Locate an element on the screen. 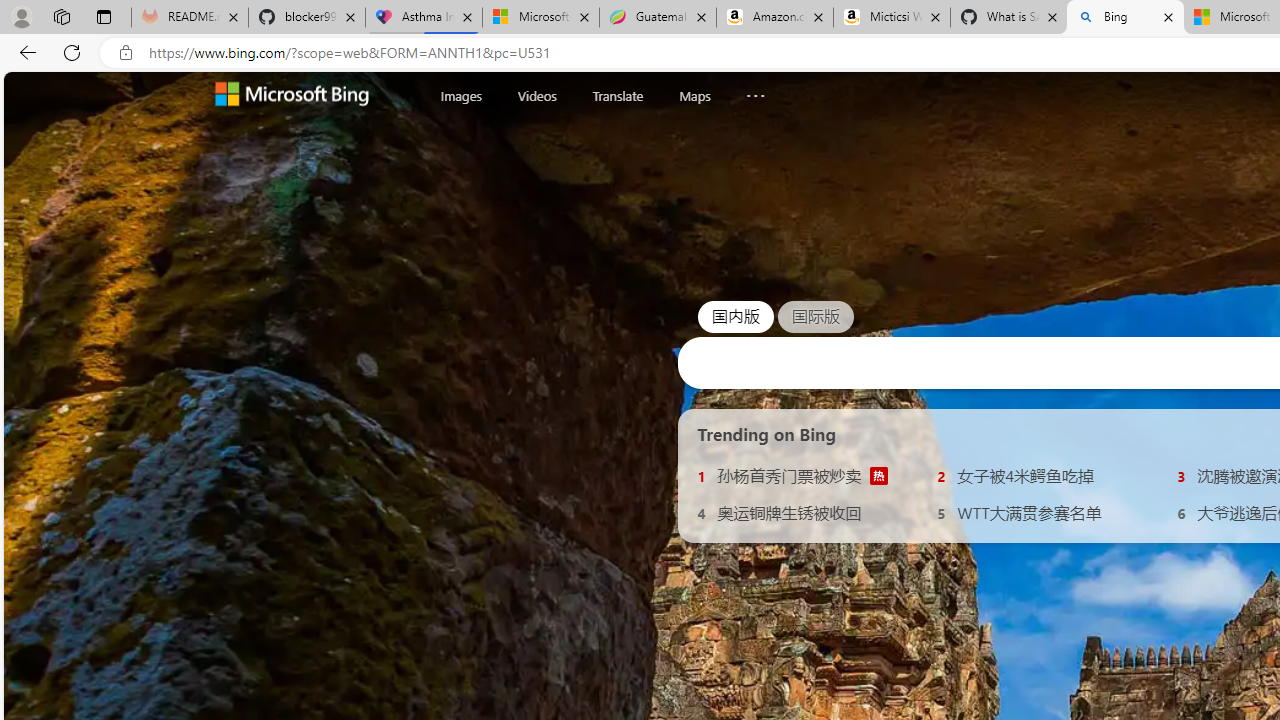  Maps is located at coordinates (694, 96).